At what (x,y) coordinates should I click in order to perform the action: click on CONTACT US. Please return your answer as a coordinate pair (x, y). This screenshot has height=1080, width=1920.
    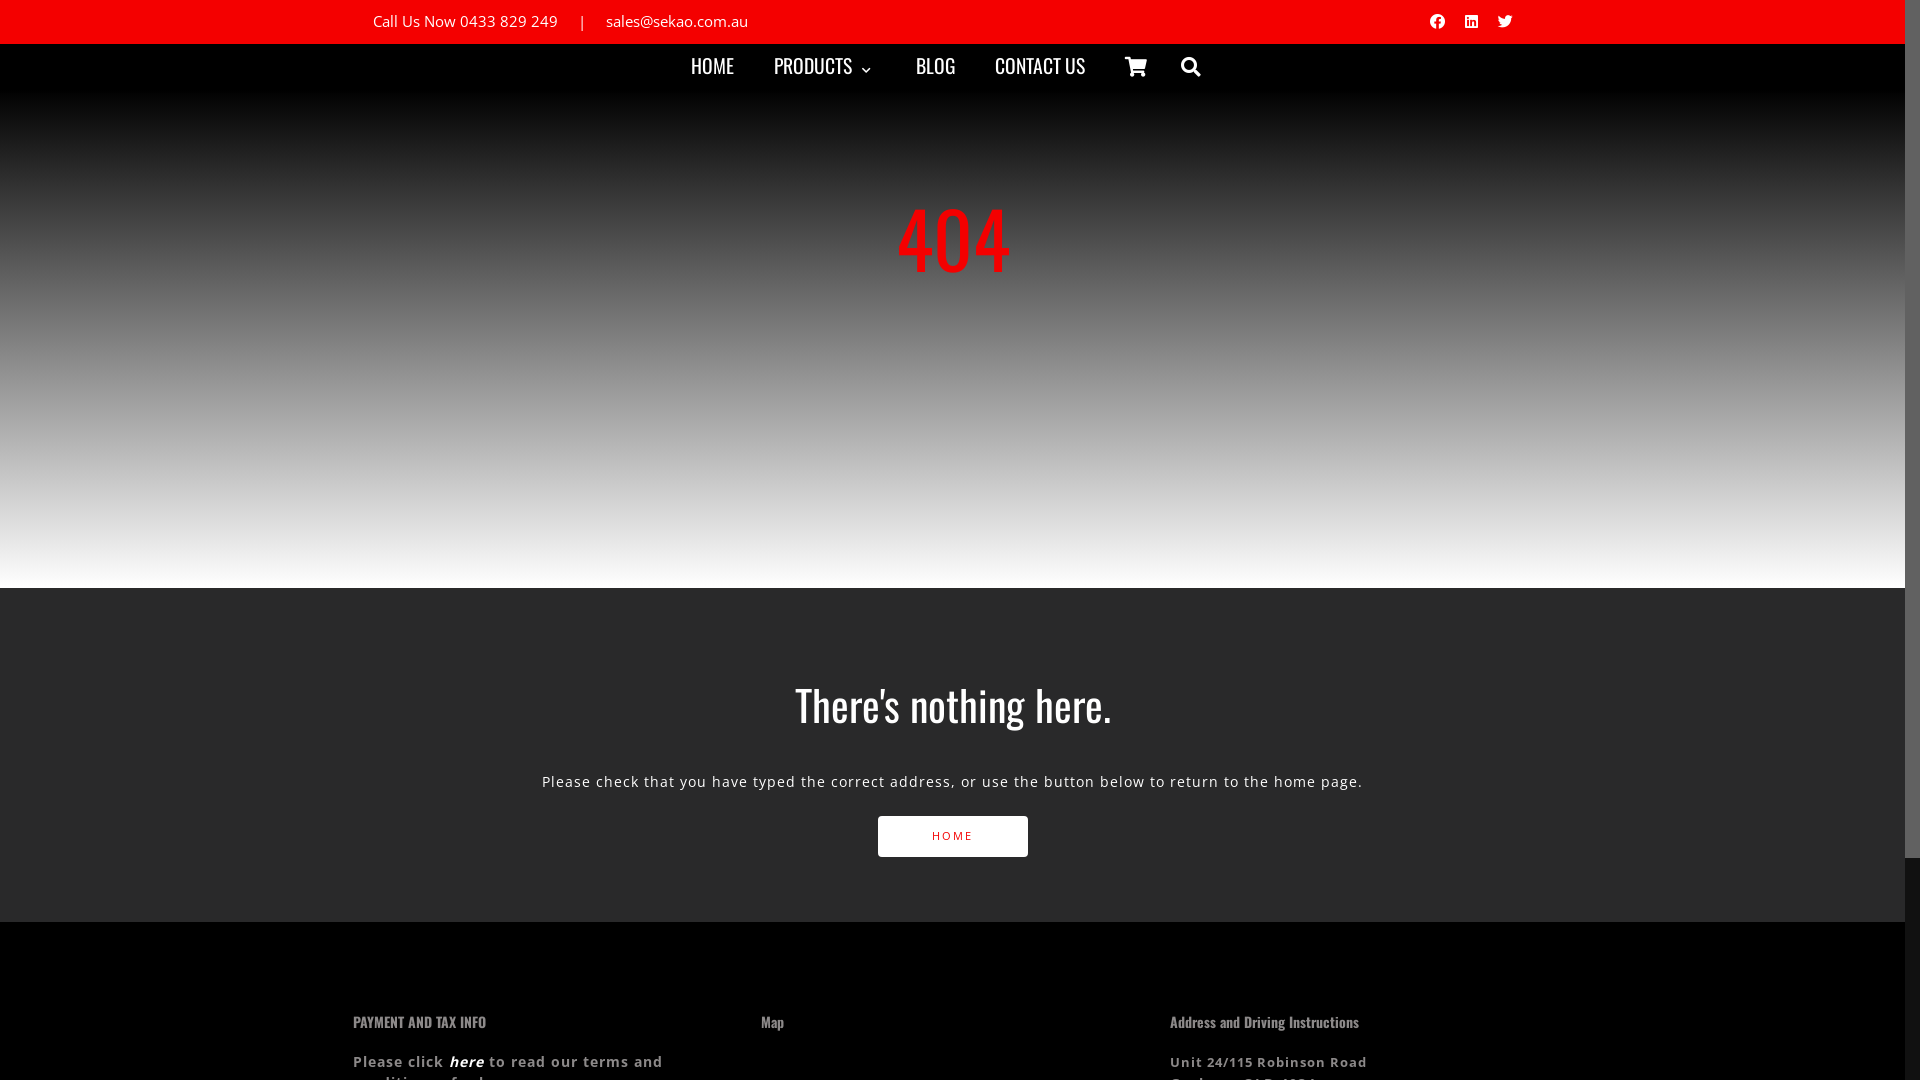
    Looking at the image, I should click on (1038, 66).